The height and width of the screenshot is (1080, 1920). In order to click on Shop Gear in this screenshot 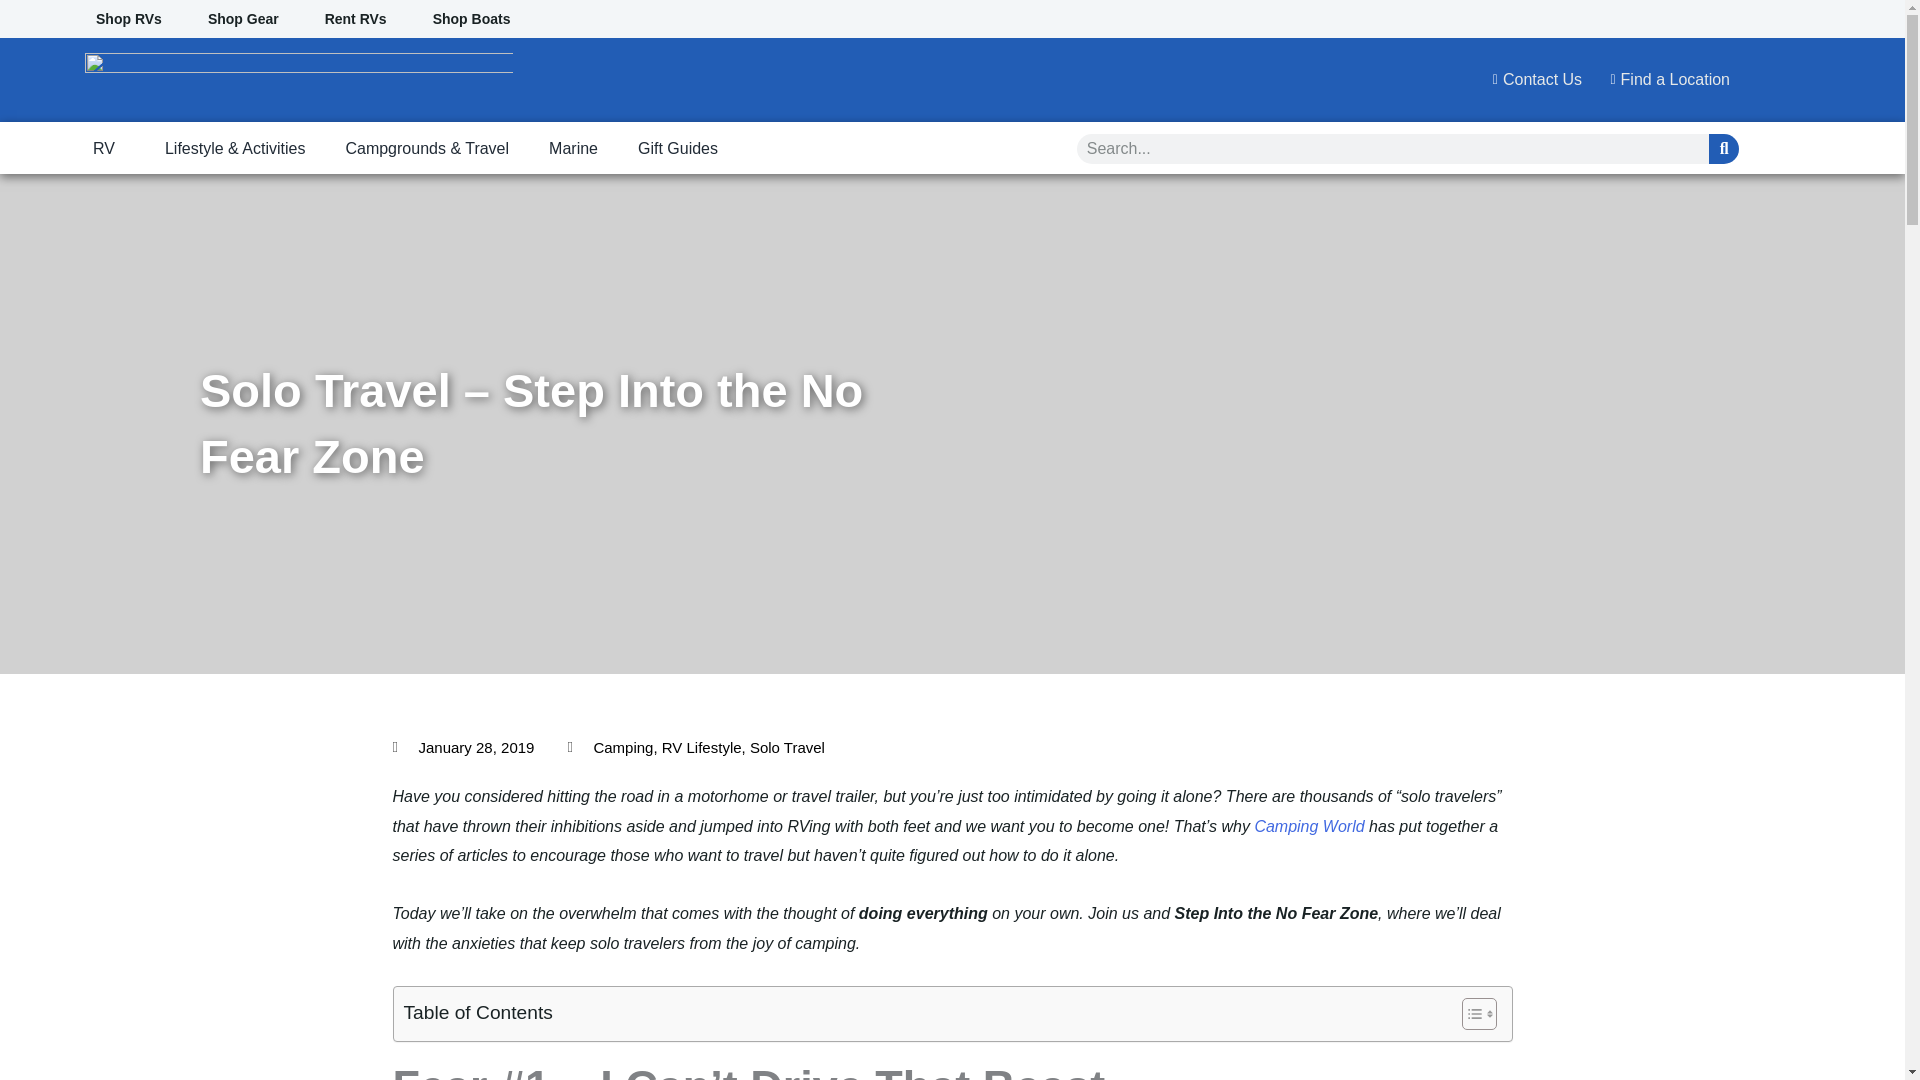, I will do `click(242, 18)`.